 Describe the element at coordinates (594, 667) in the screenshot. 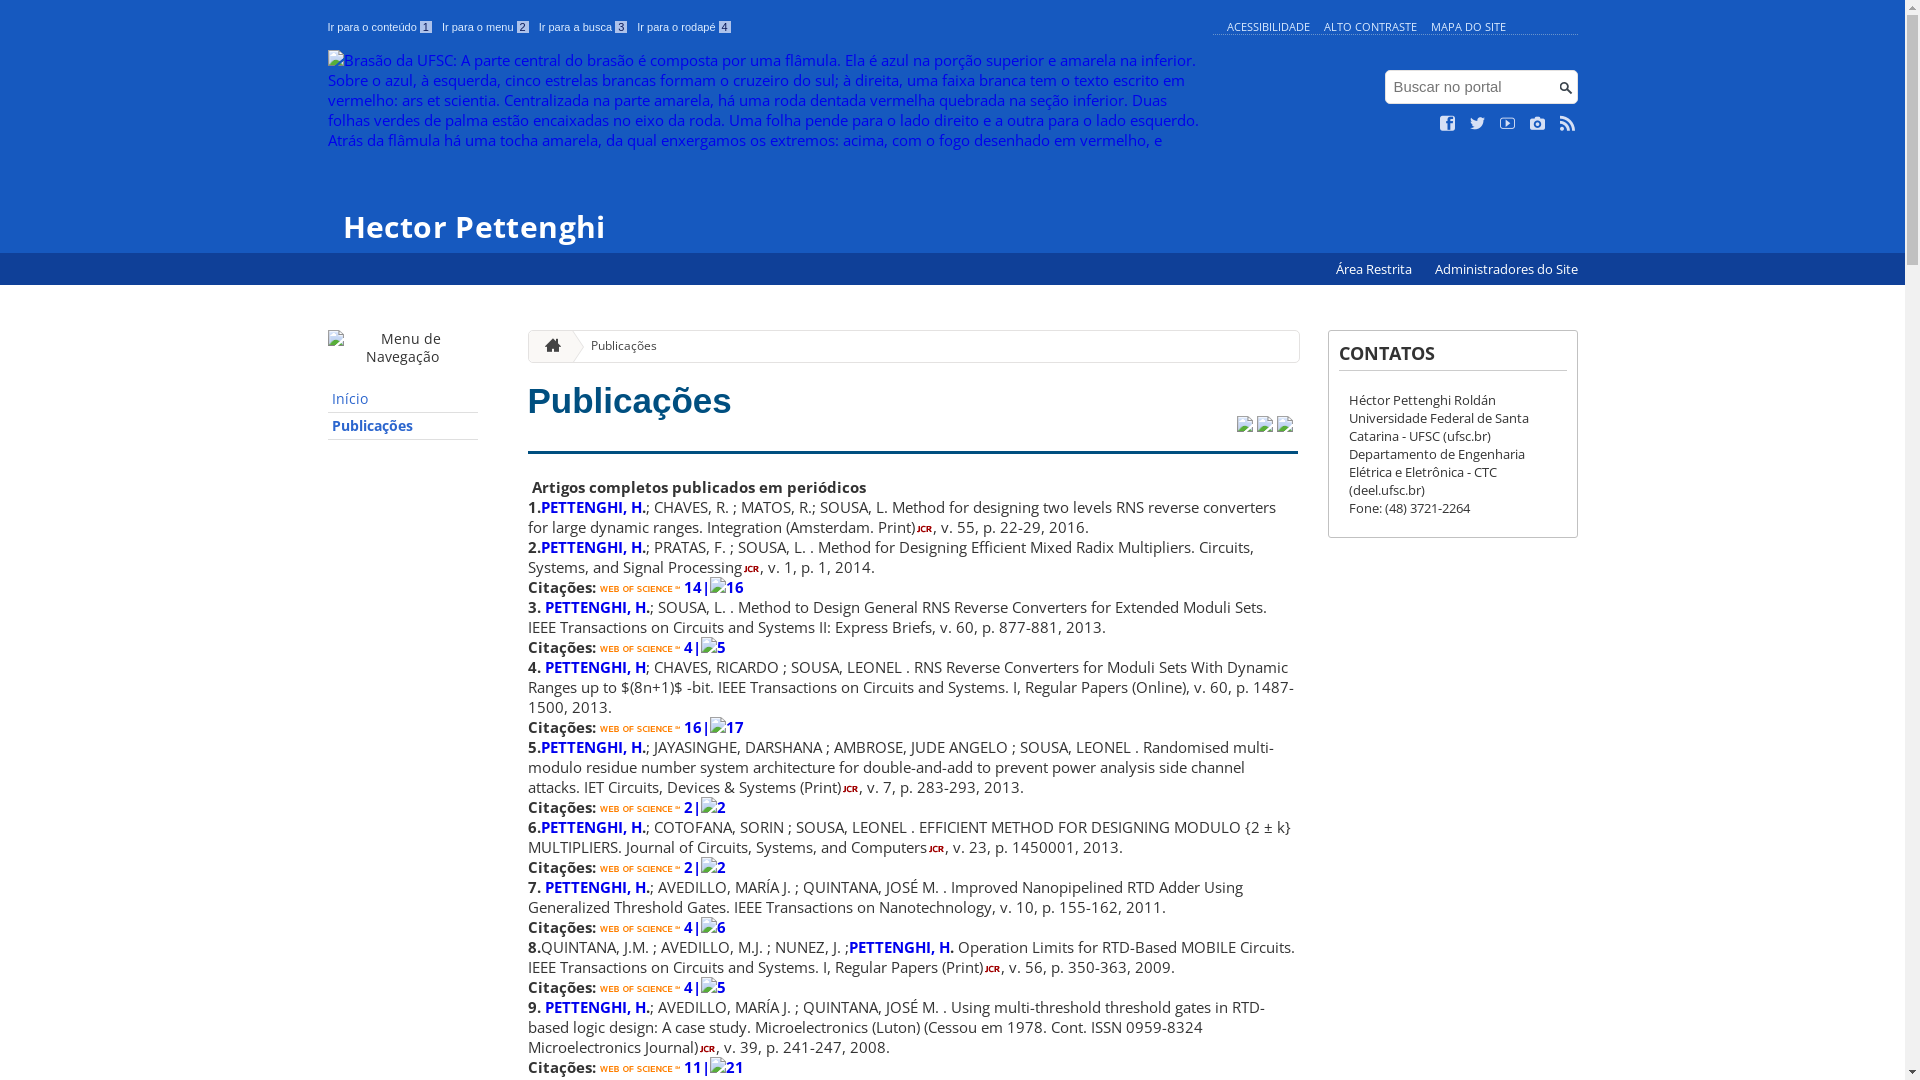

I see `PETTENGHI, H` at that location.